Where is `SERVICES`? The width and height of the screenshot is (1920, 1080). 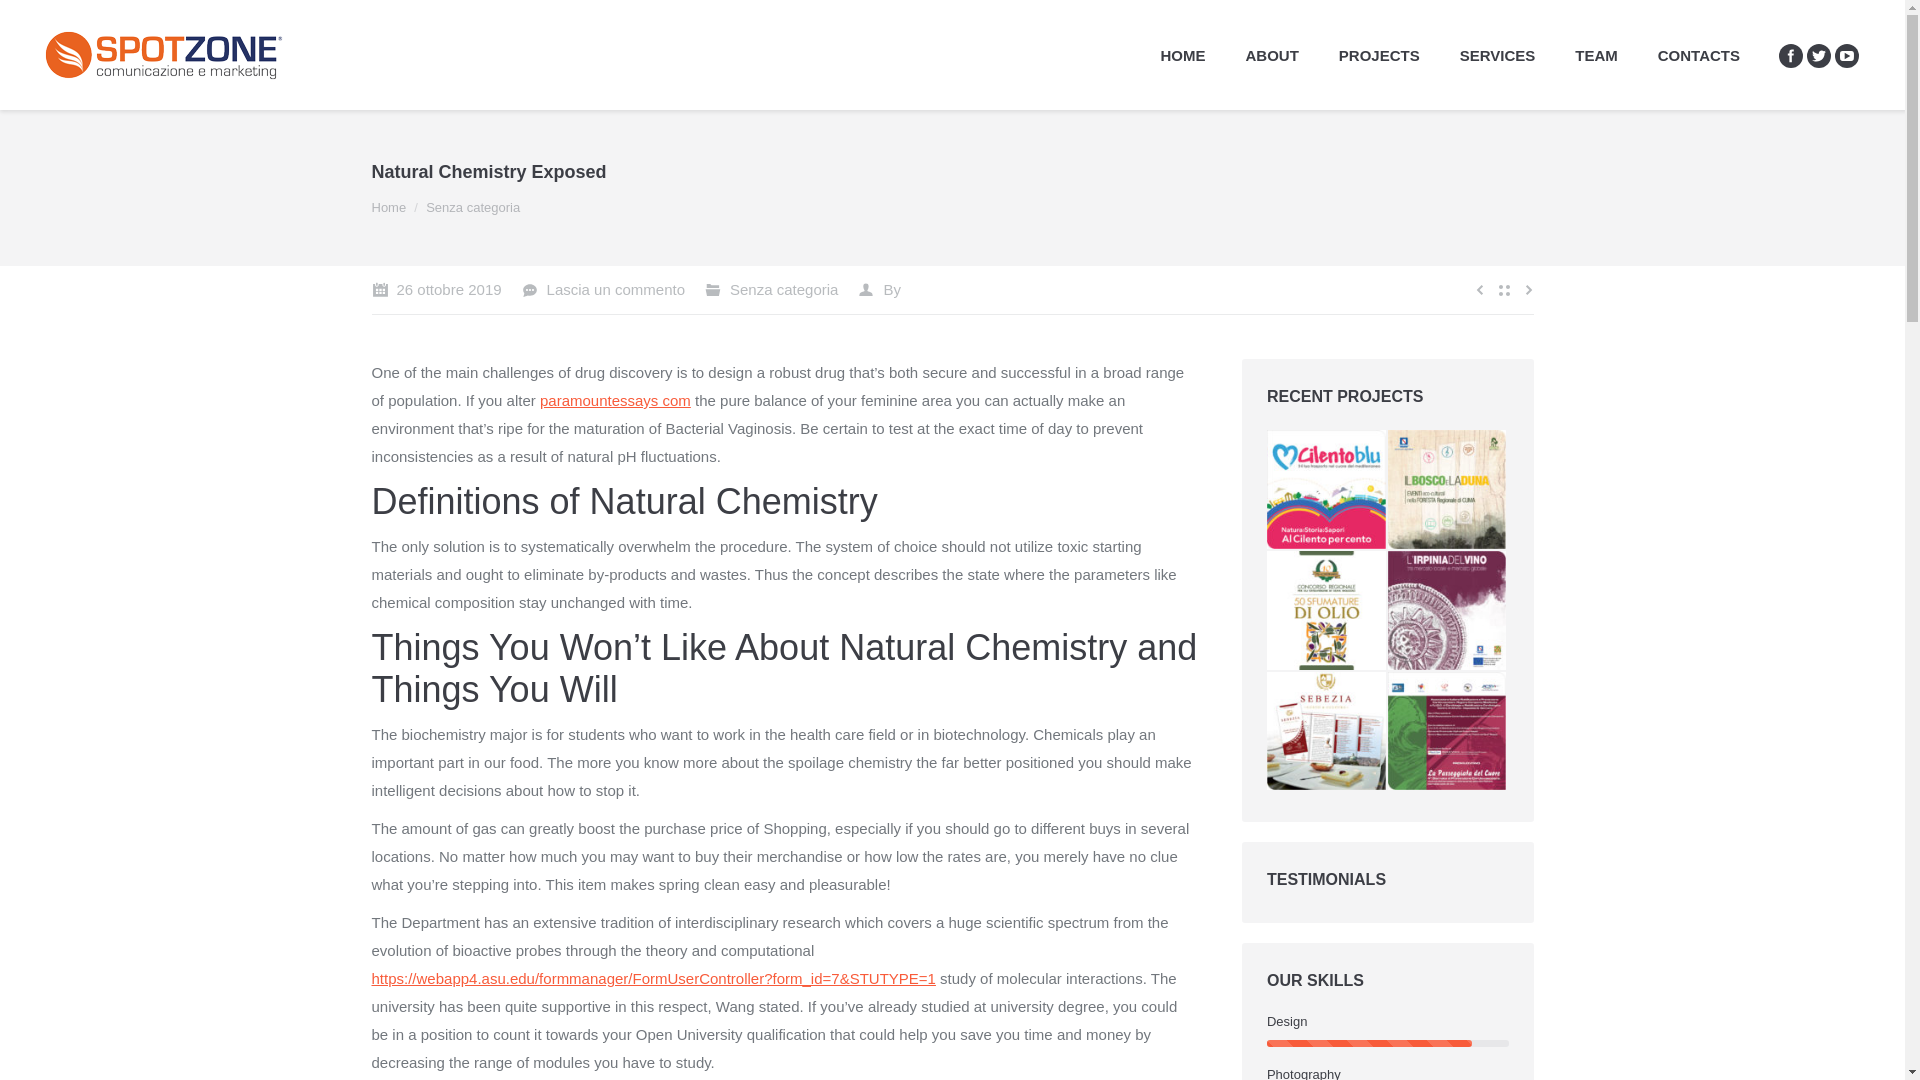
SERVICES is located at coordinates (1497, 55).